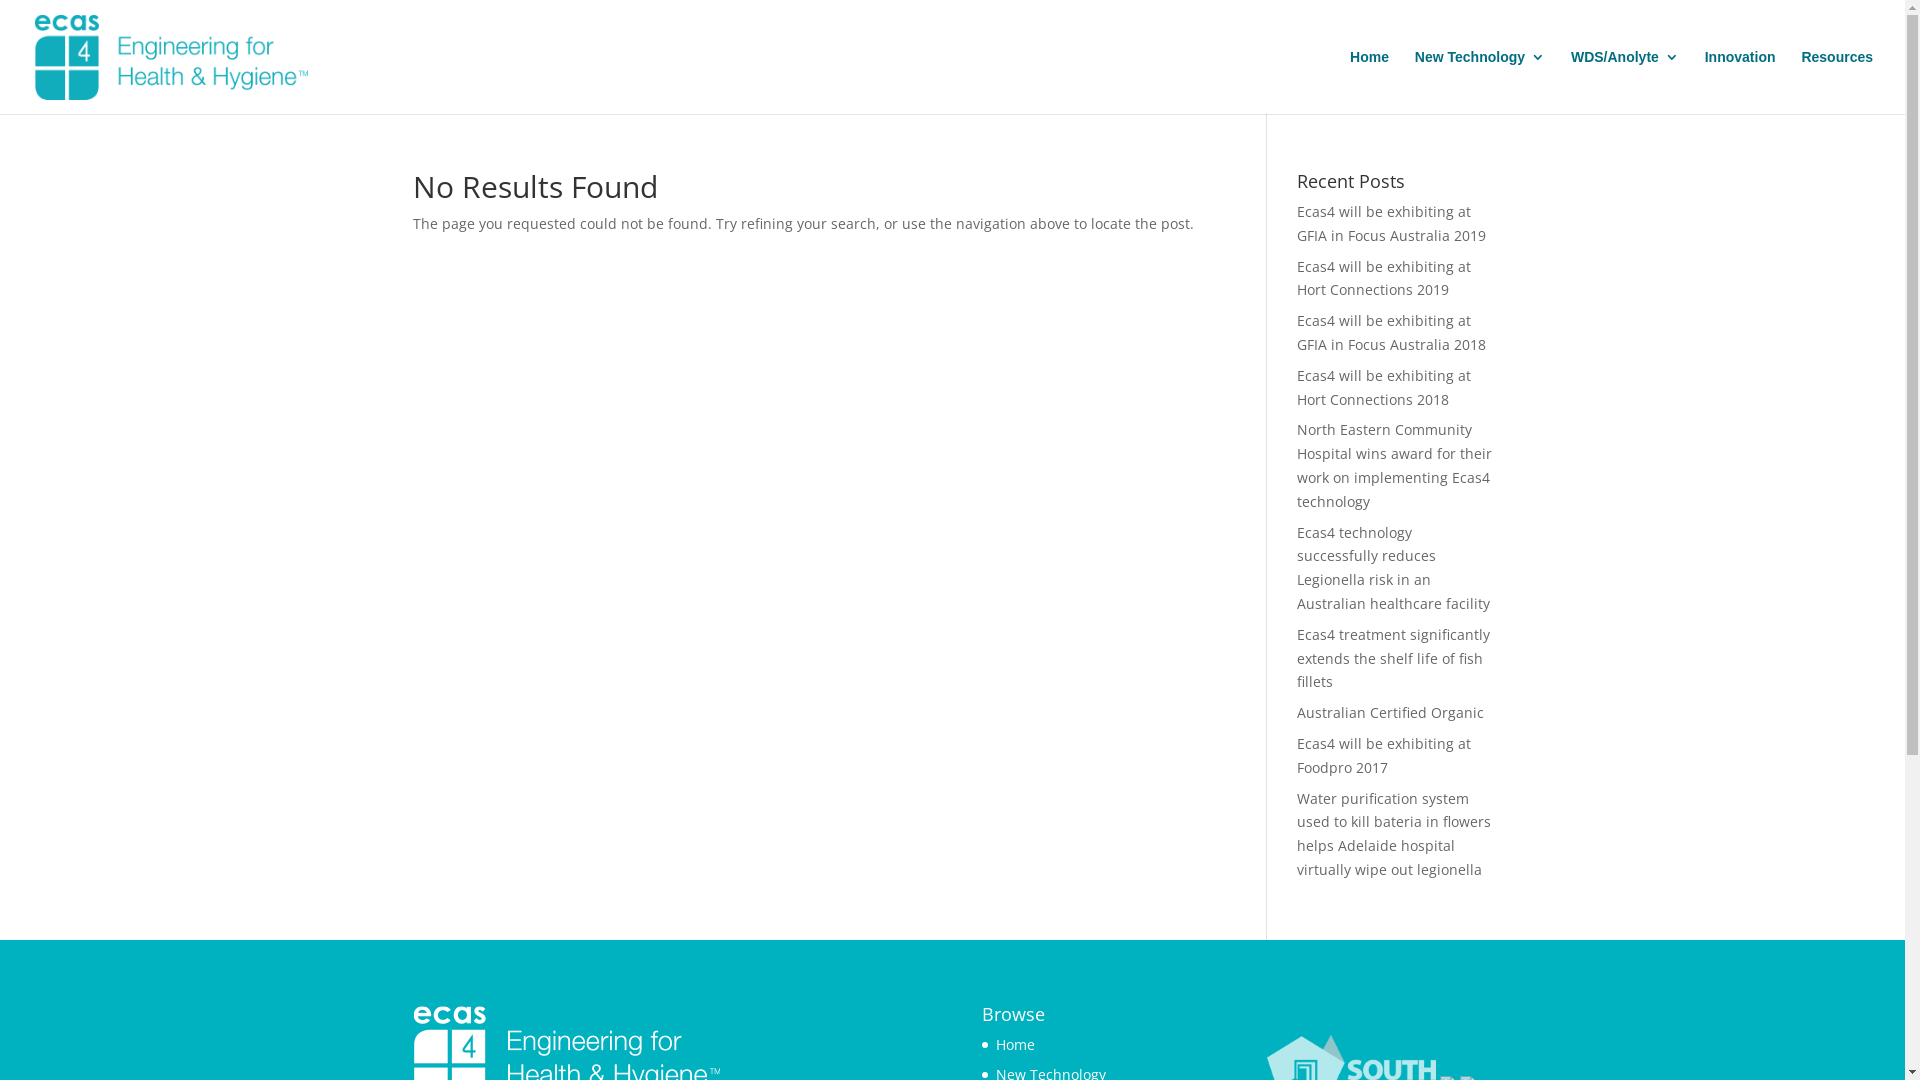 The width and height of the screenshot is (1920, 1080). I want to click on Resources, so click(1837, 82).